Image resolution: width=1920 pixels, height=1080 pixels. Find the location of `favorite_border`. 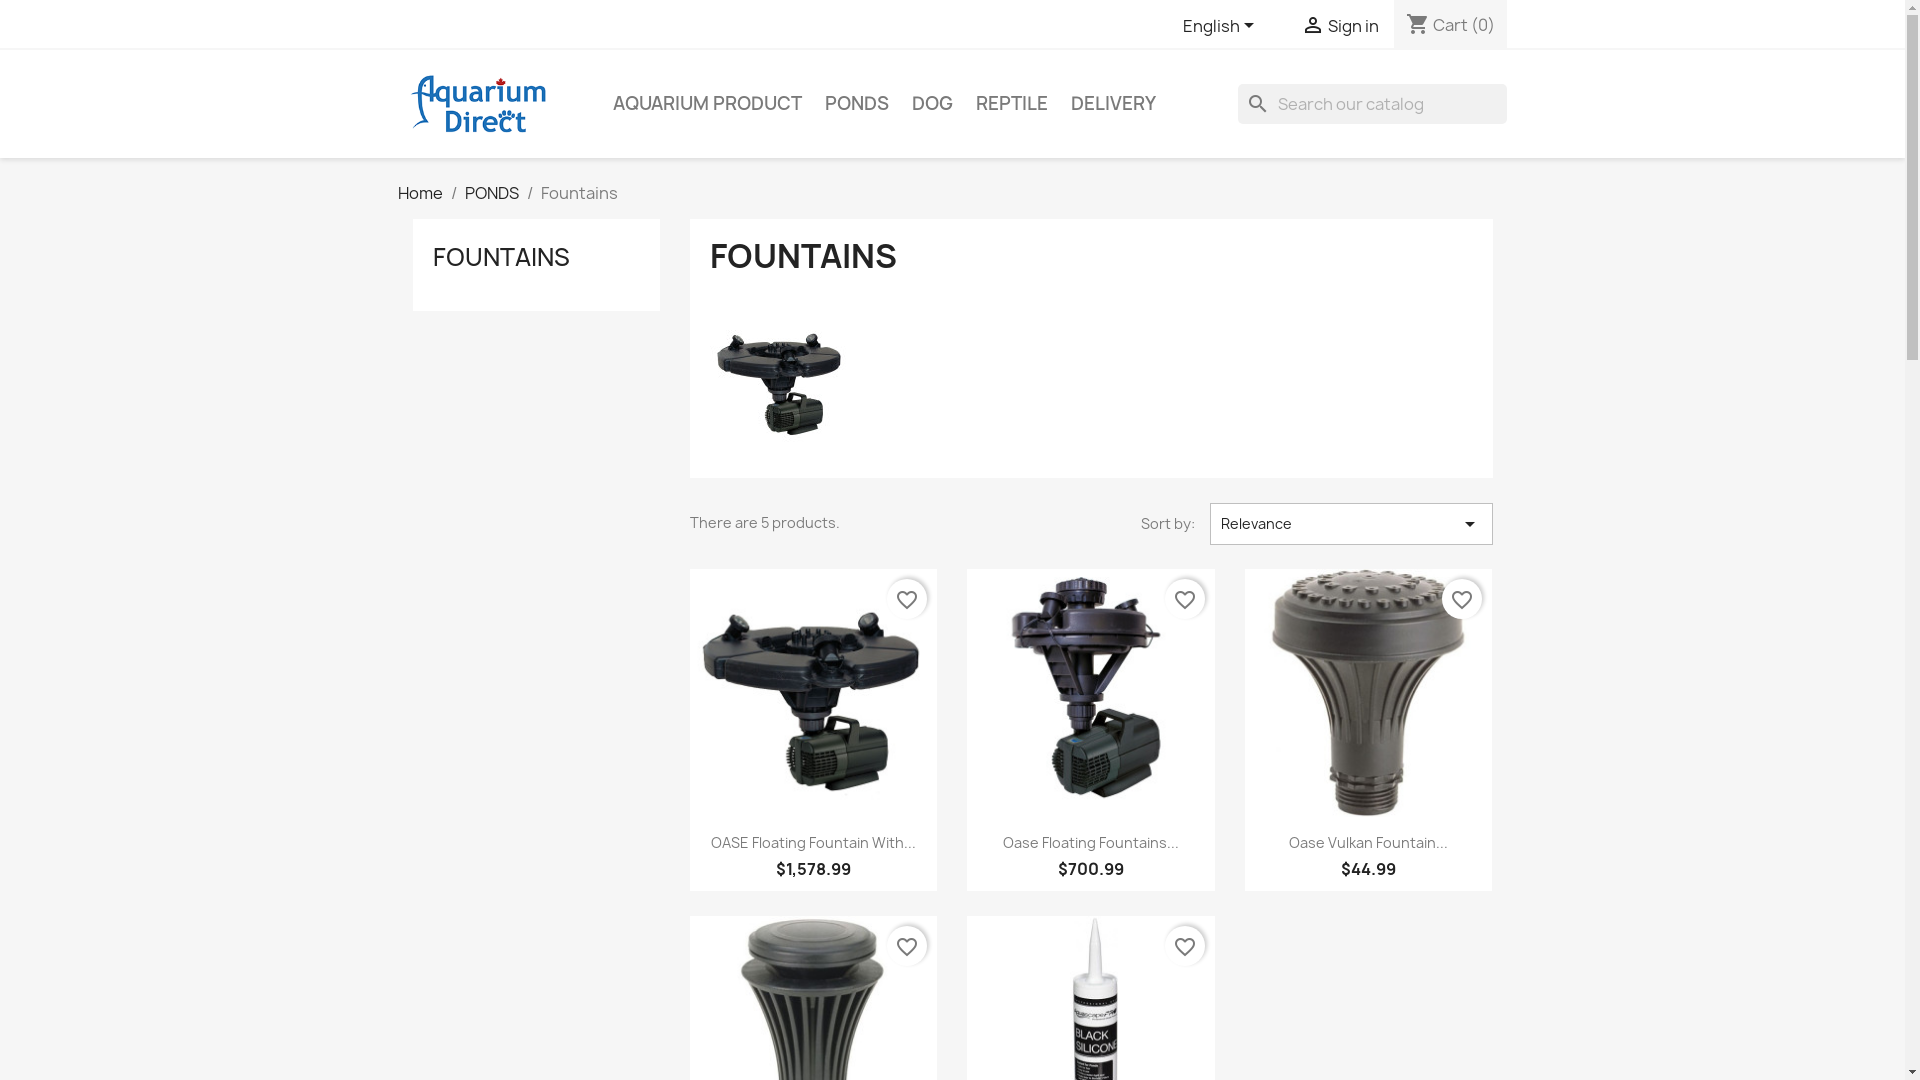

favorite_border is located at coordinates (1185, 946).